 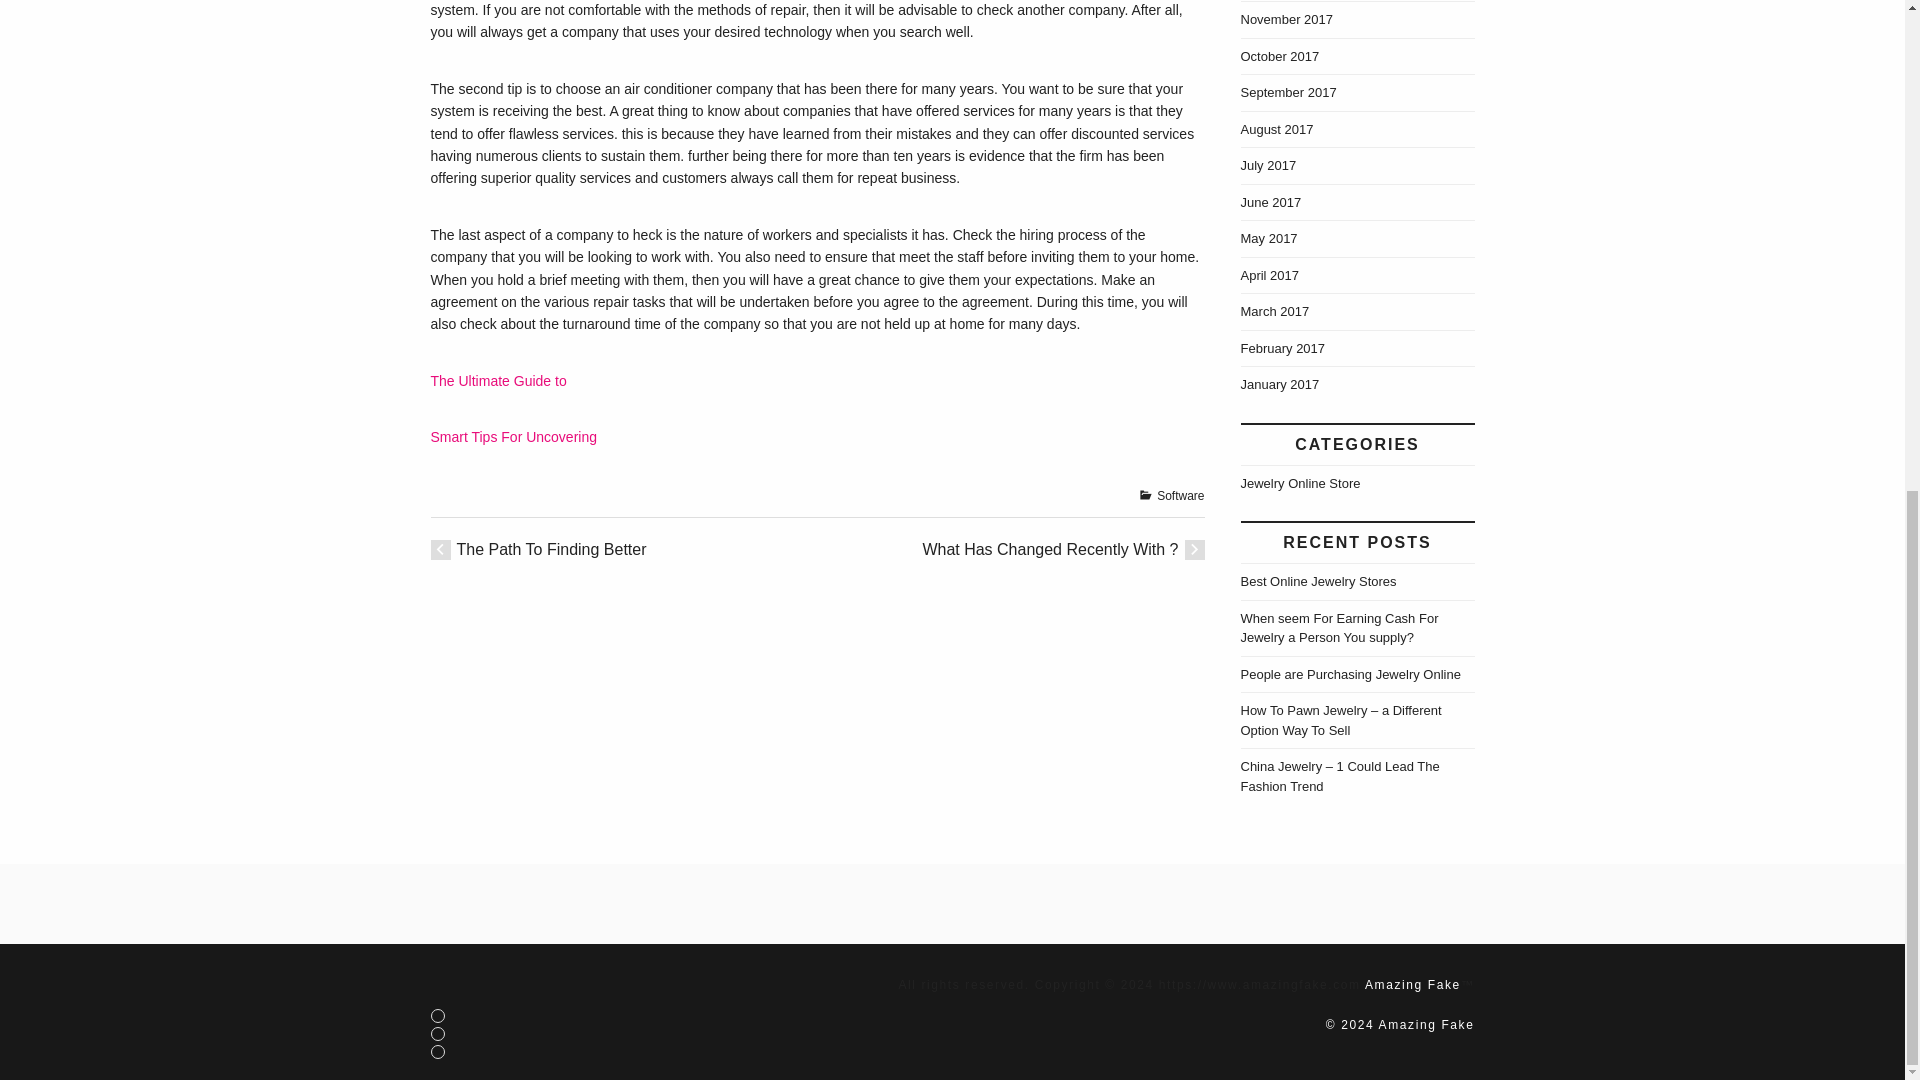 What do you see at coordinates (1280, 54) in the screenshot?
I see `October 2017` at bounding box center [1280, 54].